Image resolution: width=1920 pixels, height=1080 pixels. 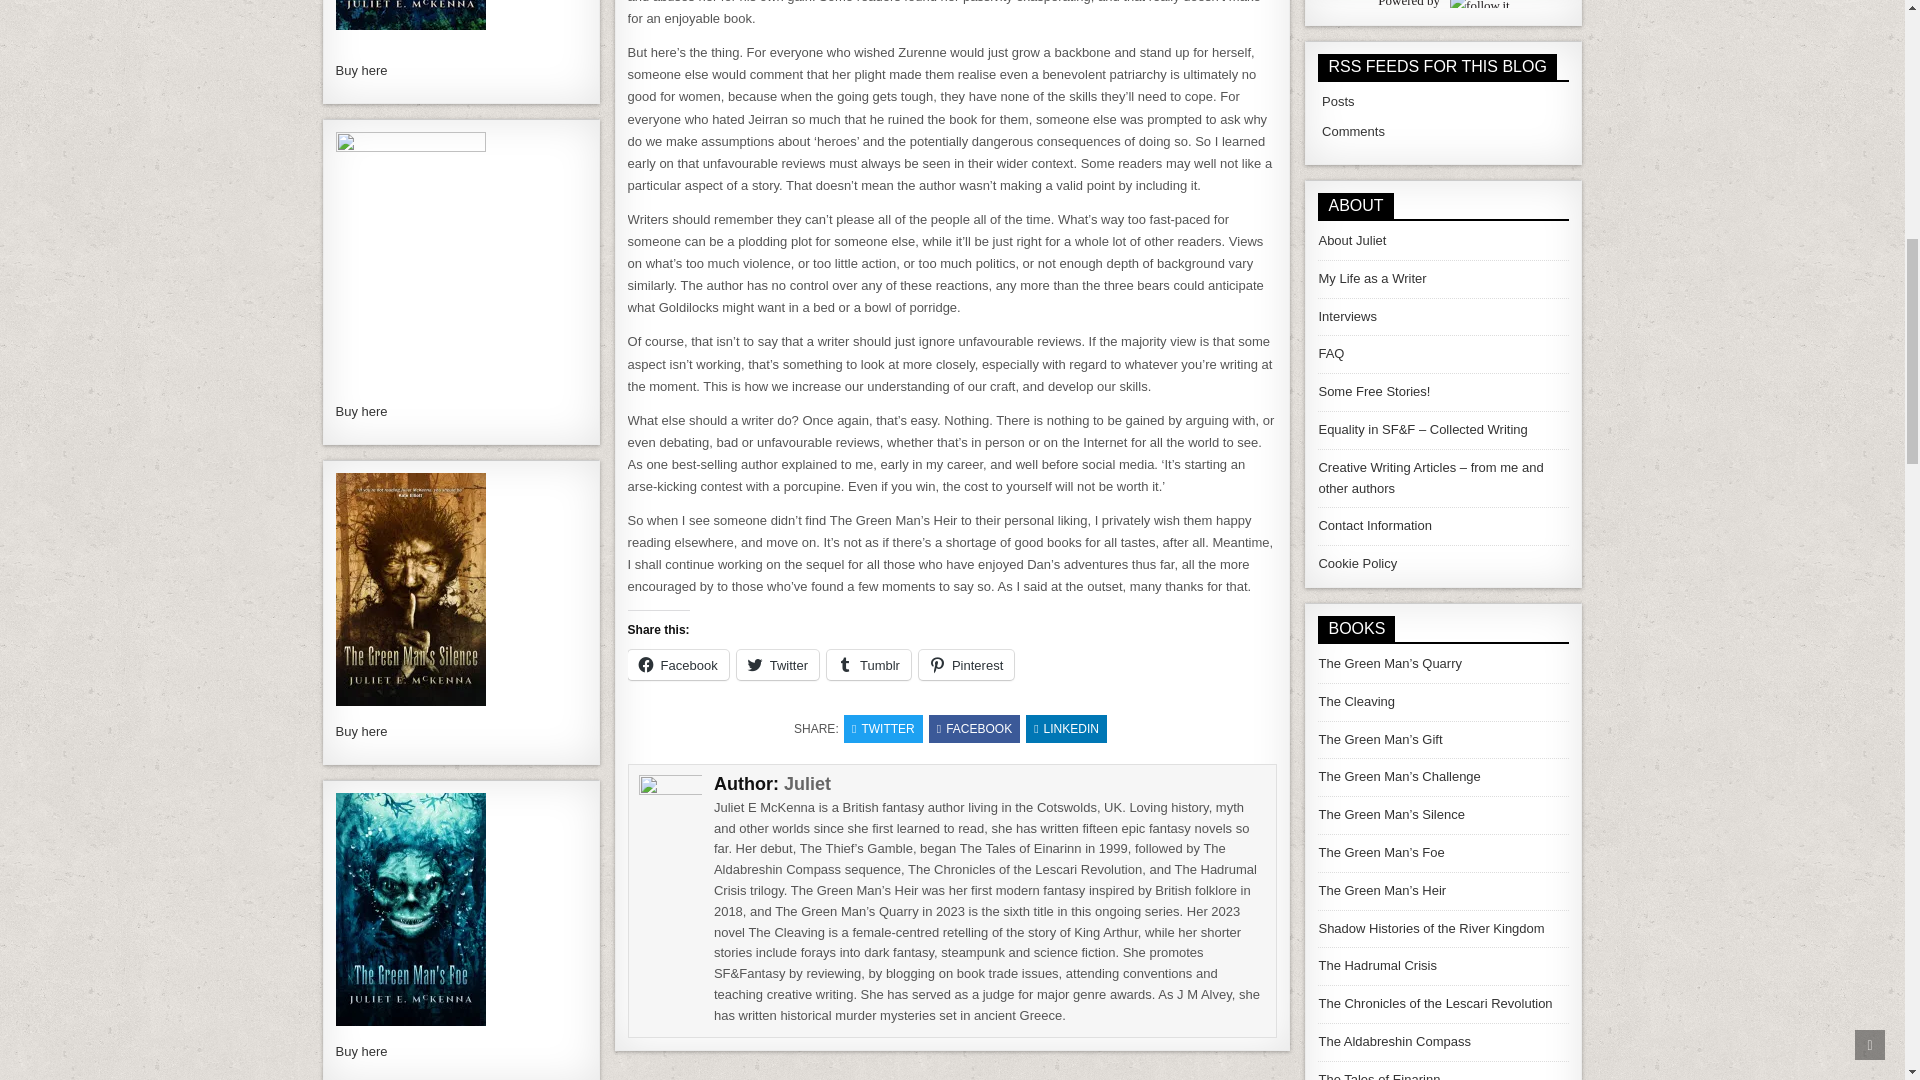 What do you see at coordinates (778, 665) in the screenshot?
I see `Click to share on Twitter` at bounding box center [778, 665].